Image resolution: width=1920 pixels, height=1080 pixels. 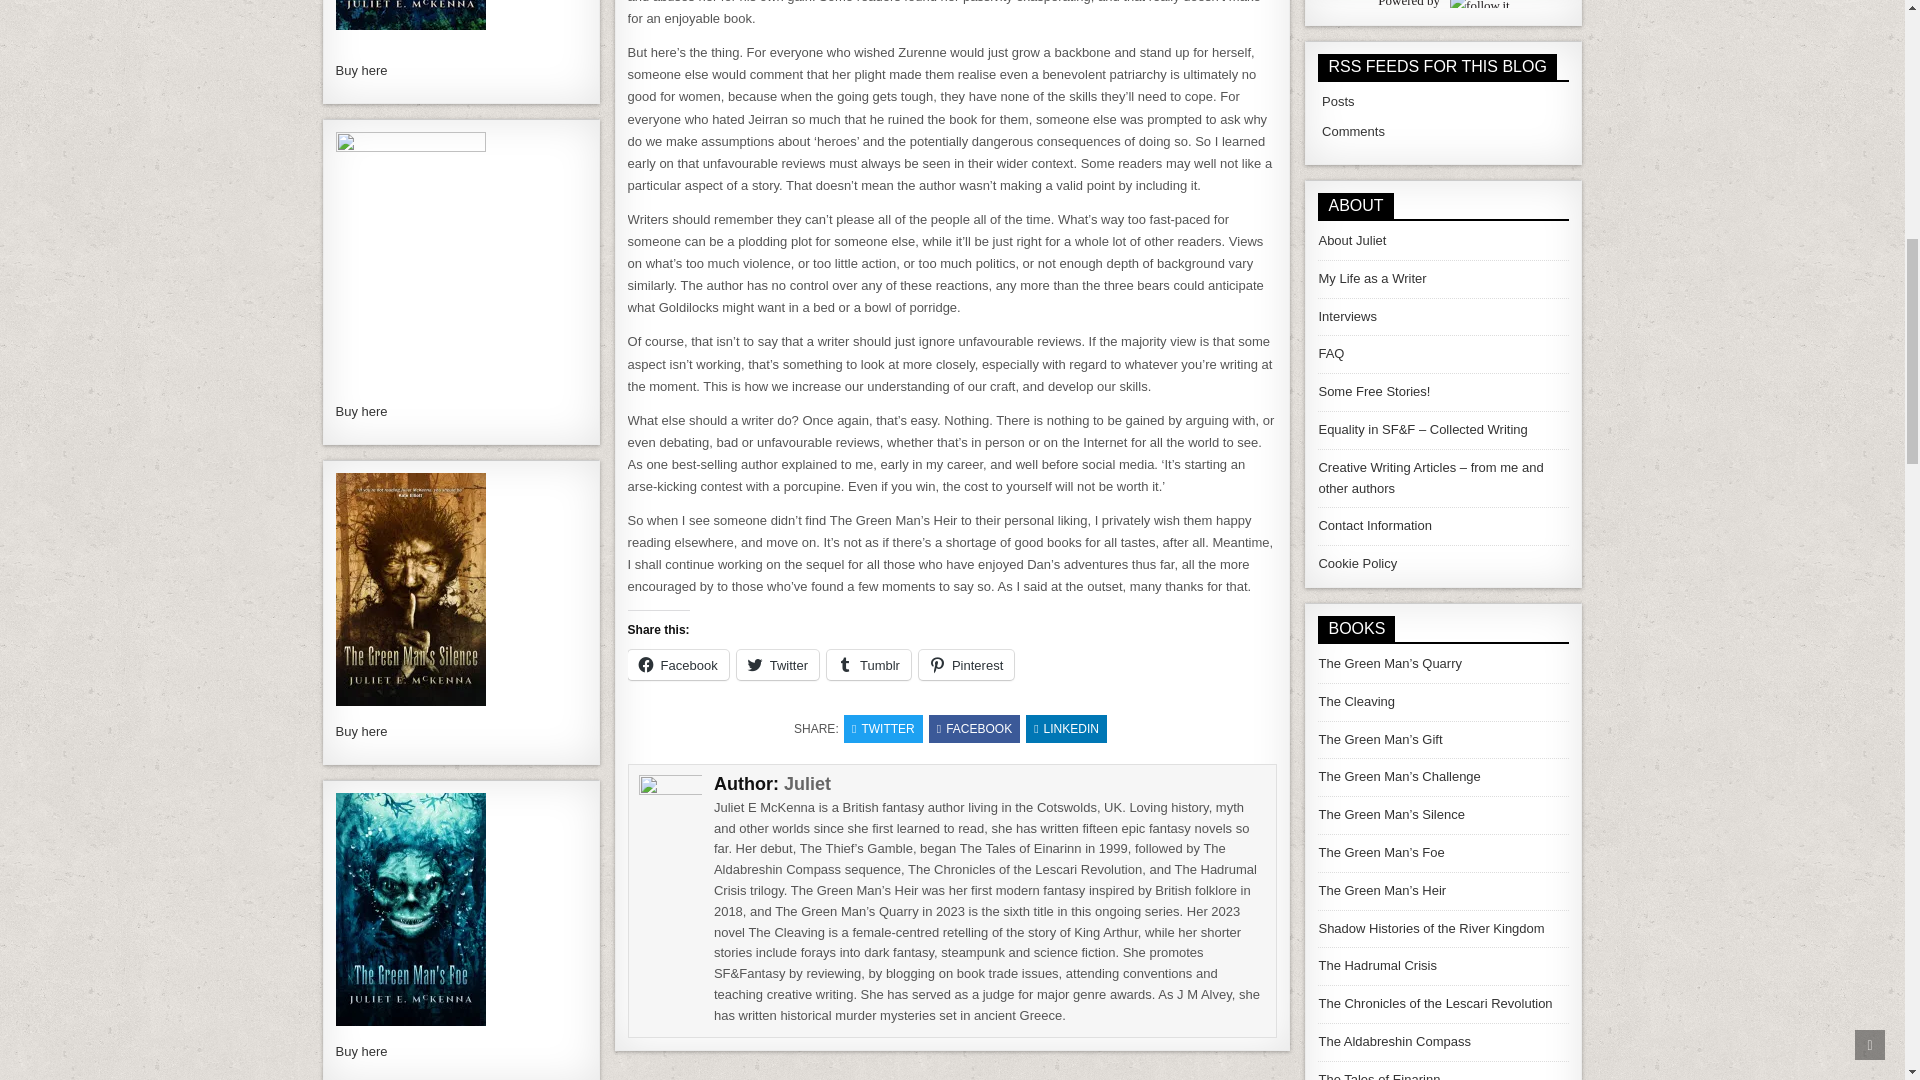 What do you see at coordinates (778, 665) in the screenshot?
I see `Click to share on Twitter` at bounding box center [778, 665].